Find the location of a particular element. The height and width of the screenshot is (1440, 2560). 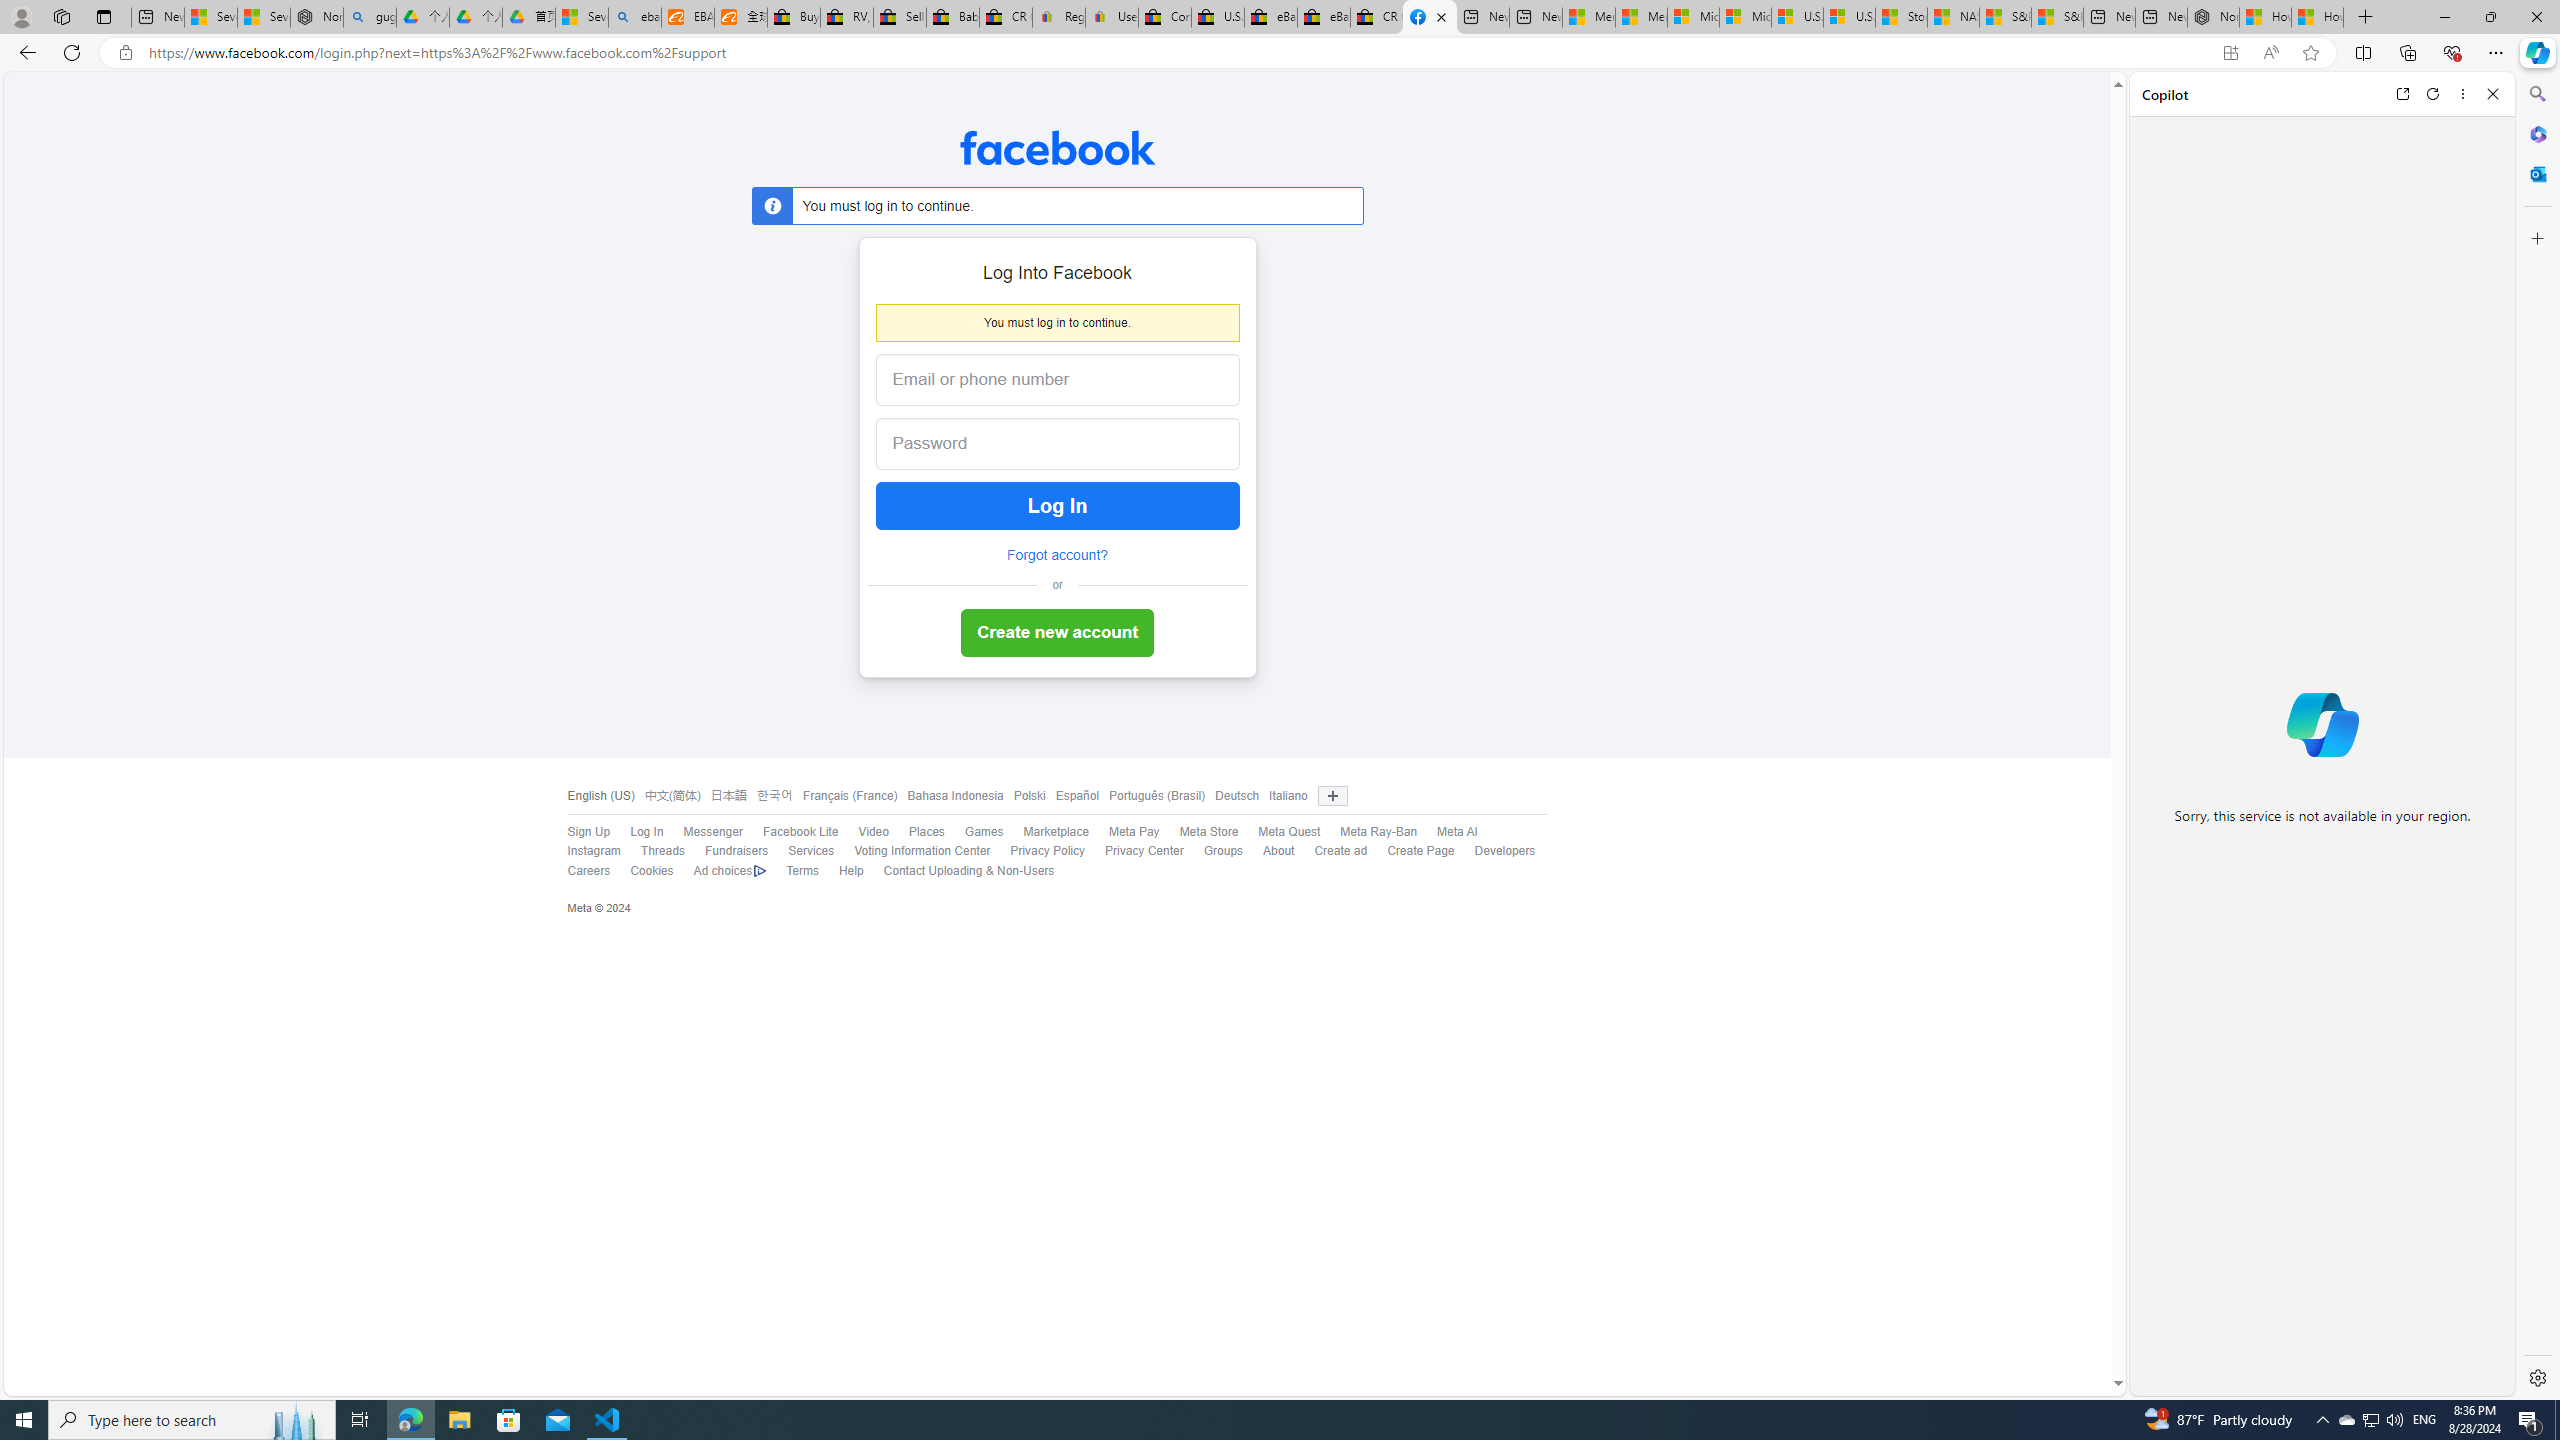

Italiano is located at coordinates (1288, 796).